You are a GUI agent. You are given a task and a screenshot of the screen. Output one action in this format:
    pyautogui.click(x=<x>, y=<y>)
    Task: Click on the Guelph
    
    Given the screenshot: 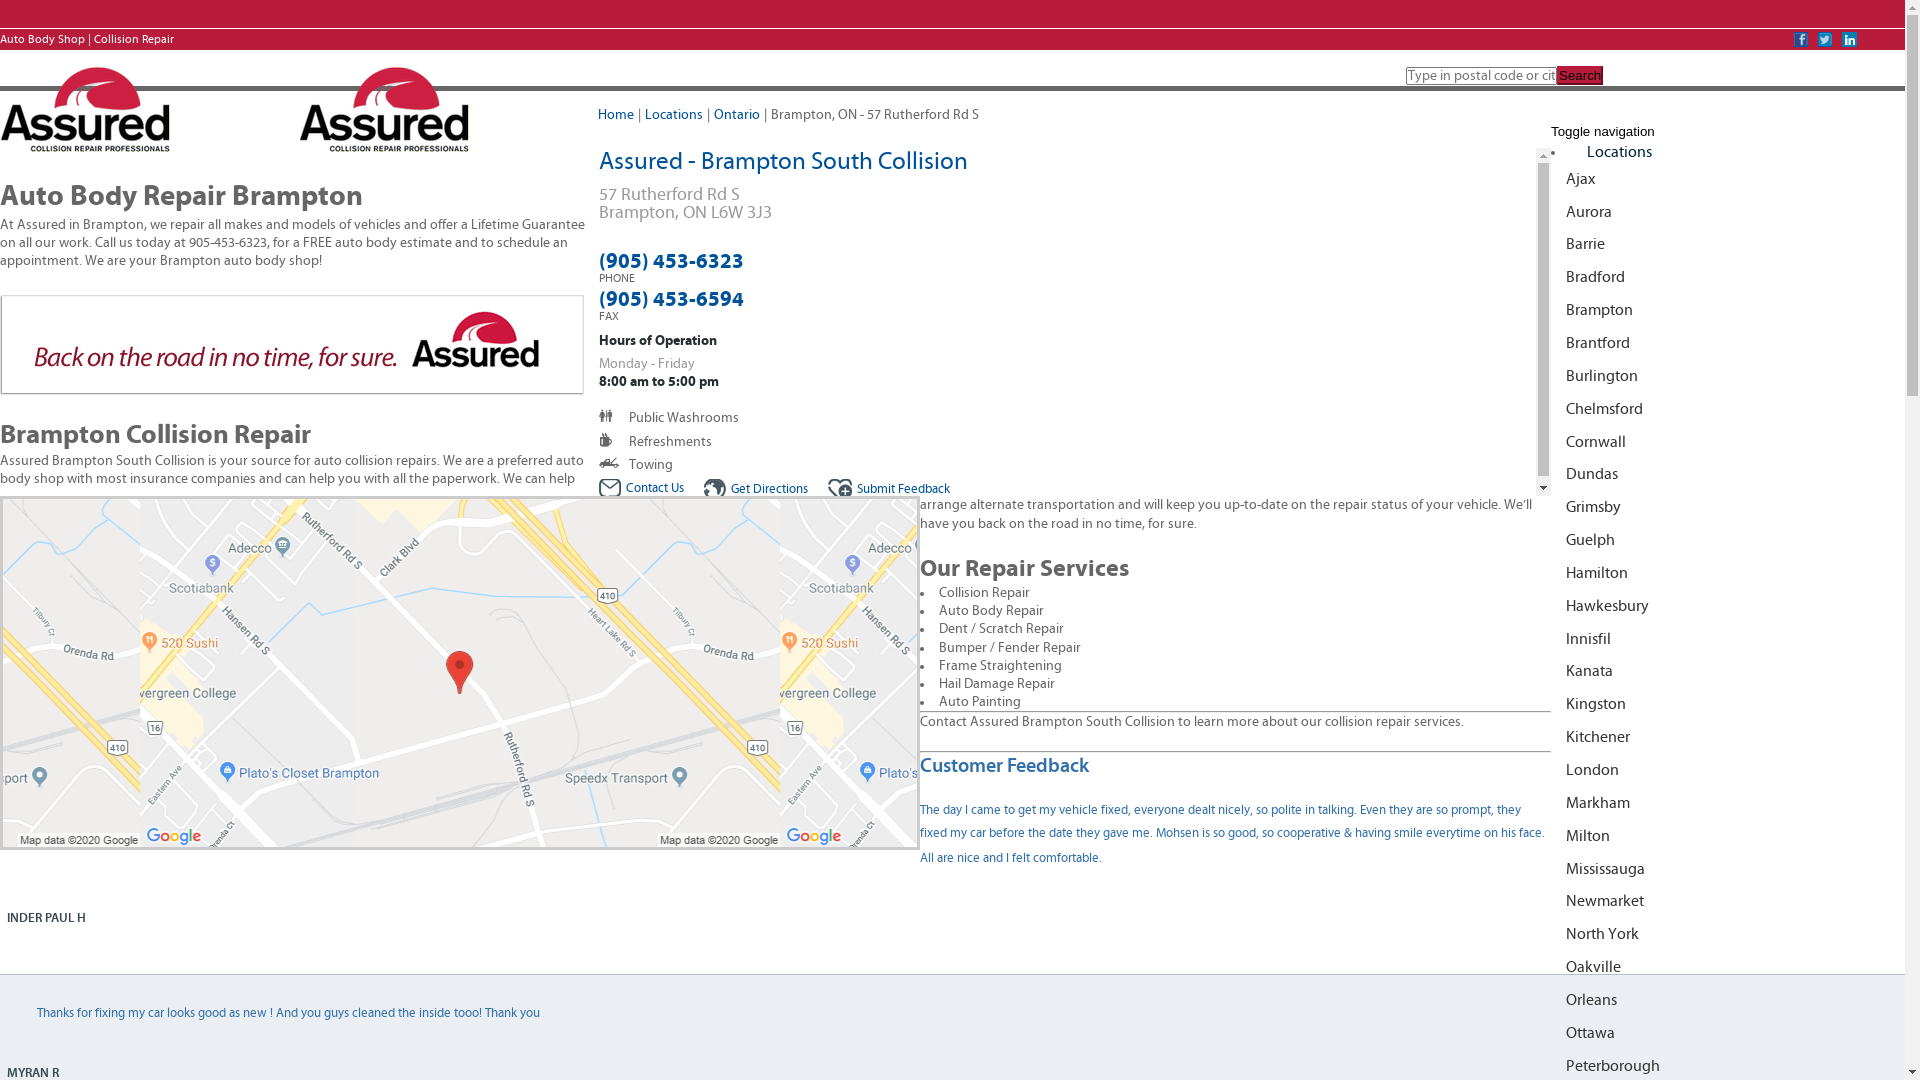 What is the action you would take?
    pyautogui.click(x=1728, y=540)
    